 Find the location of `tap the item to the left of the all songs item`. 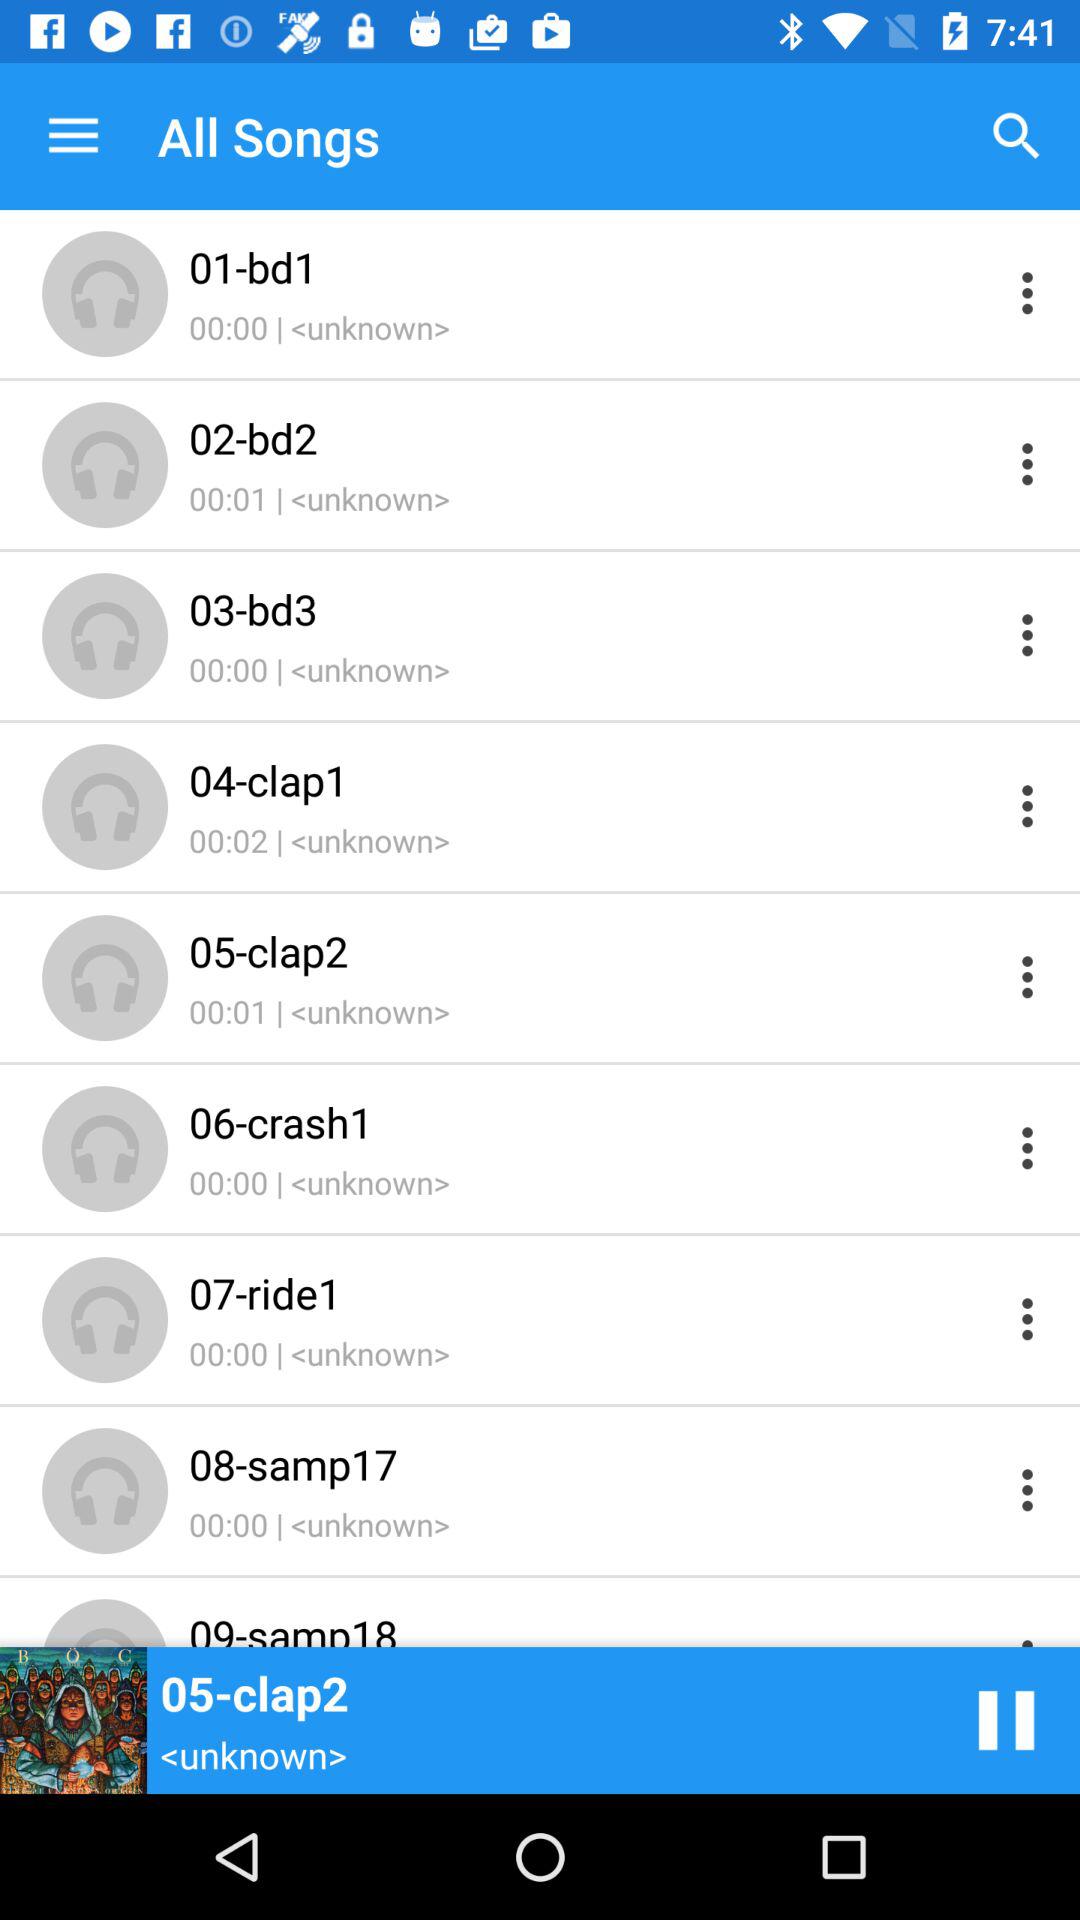

tap the item to the left of the all songs item is located at coordinates (73, 136).